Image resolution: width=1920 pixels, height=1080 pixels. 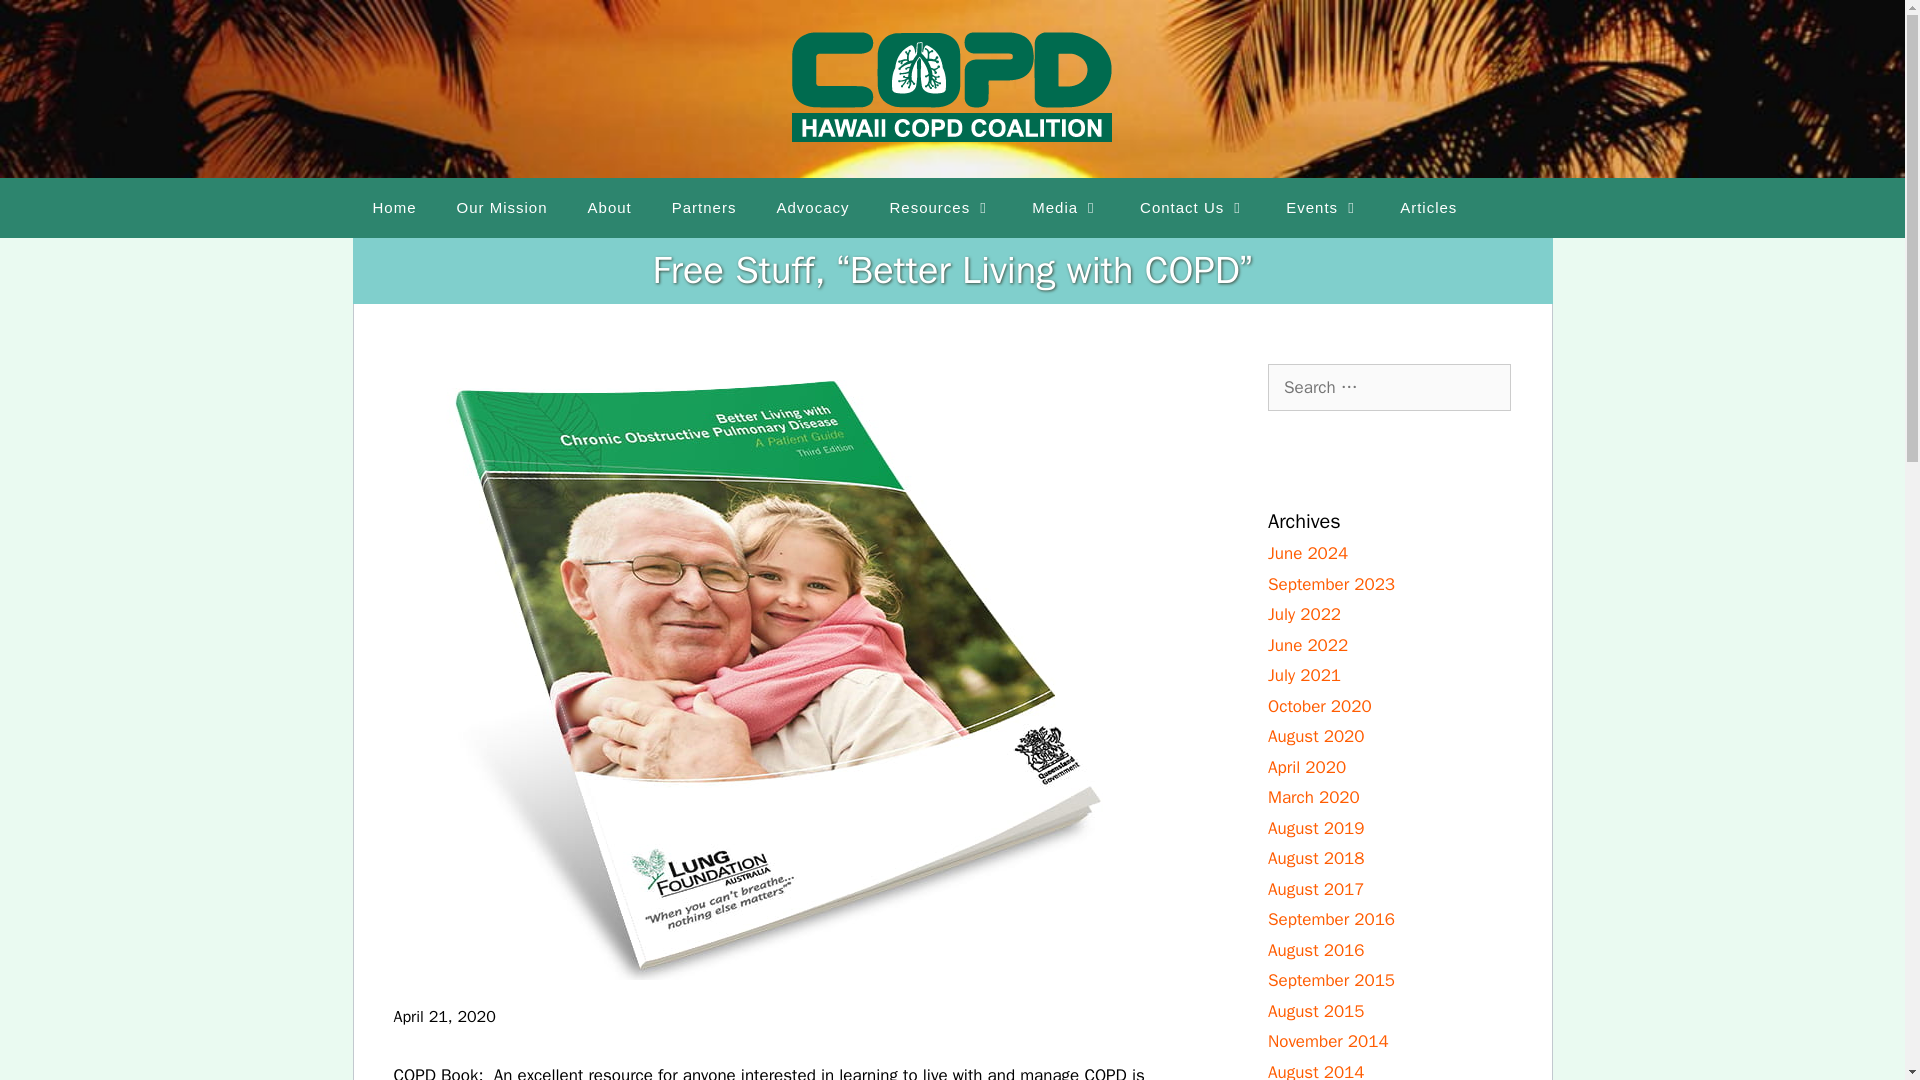 What do you see at coordinates (610, 208) in the screenshot?
I see `About` at bounding box center [610, 208].